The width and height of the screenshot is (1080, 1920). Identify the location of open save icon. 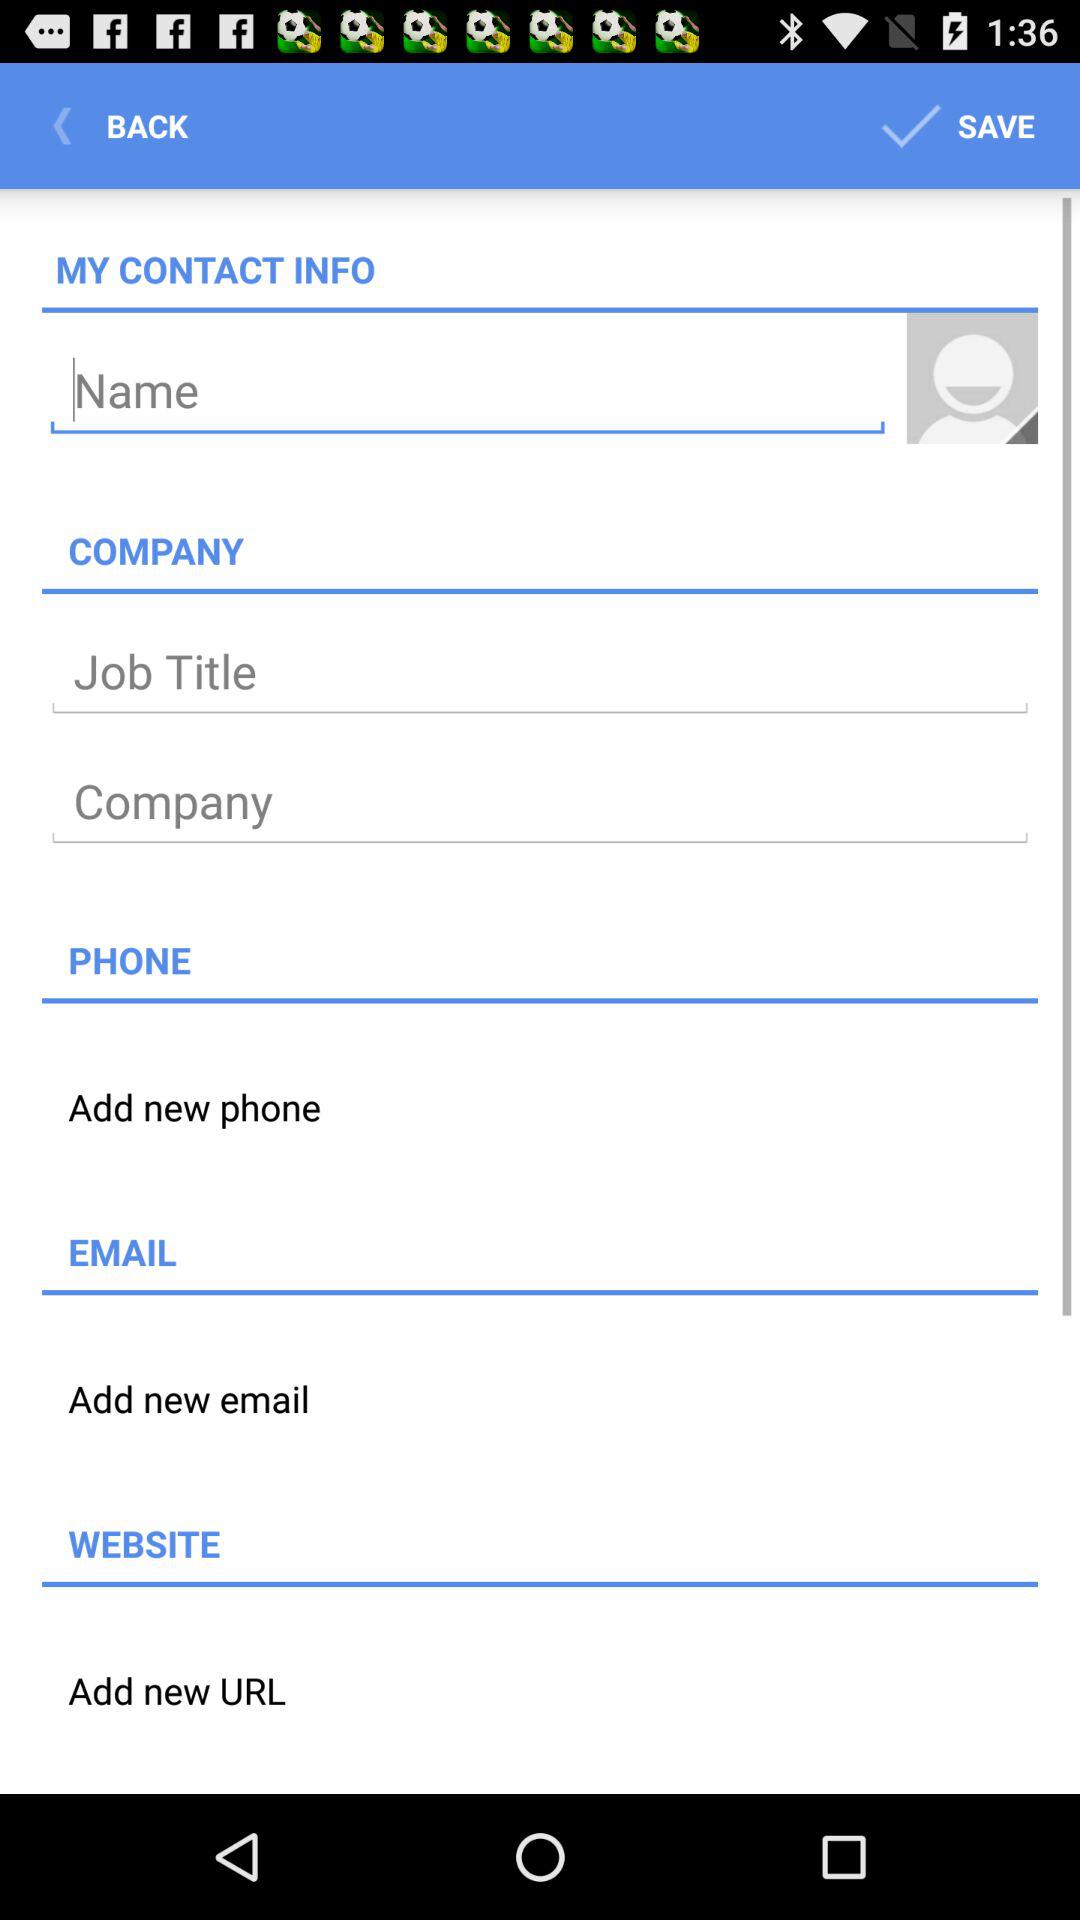
(954, 126).